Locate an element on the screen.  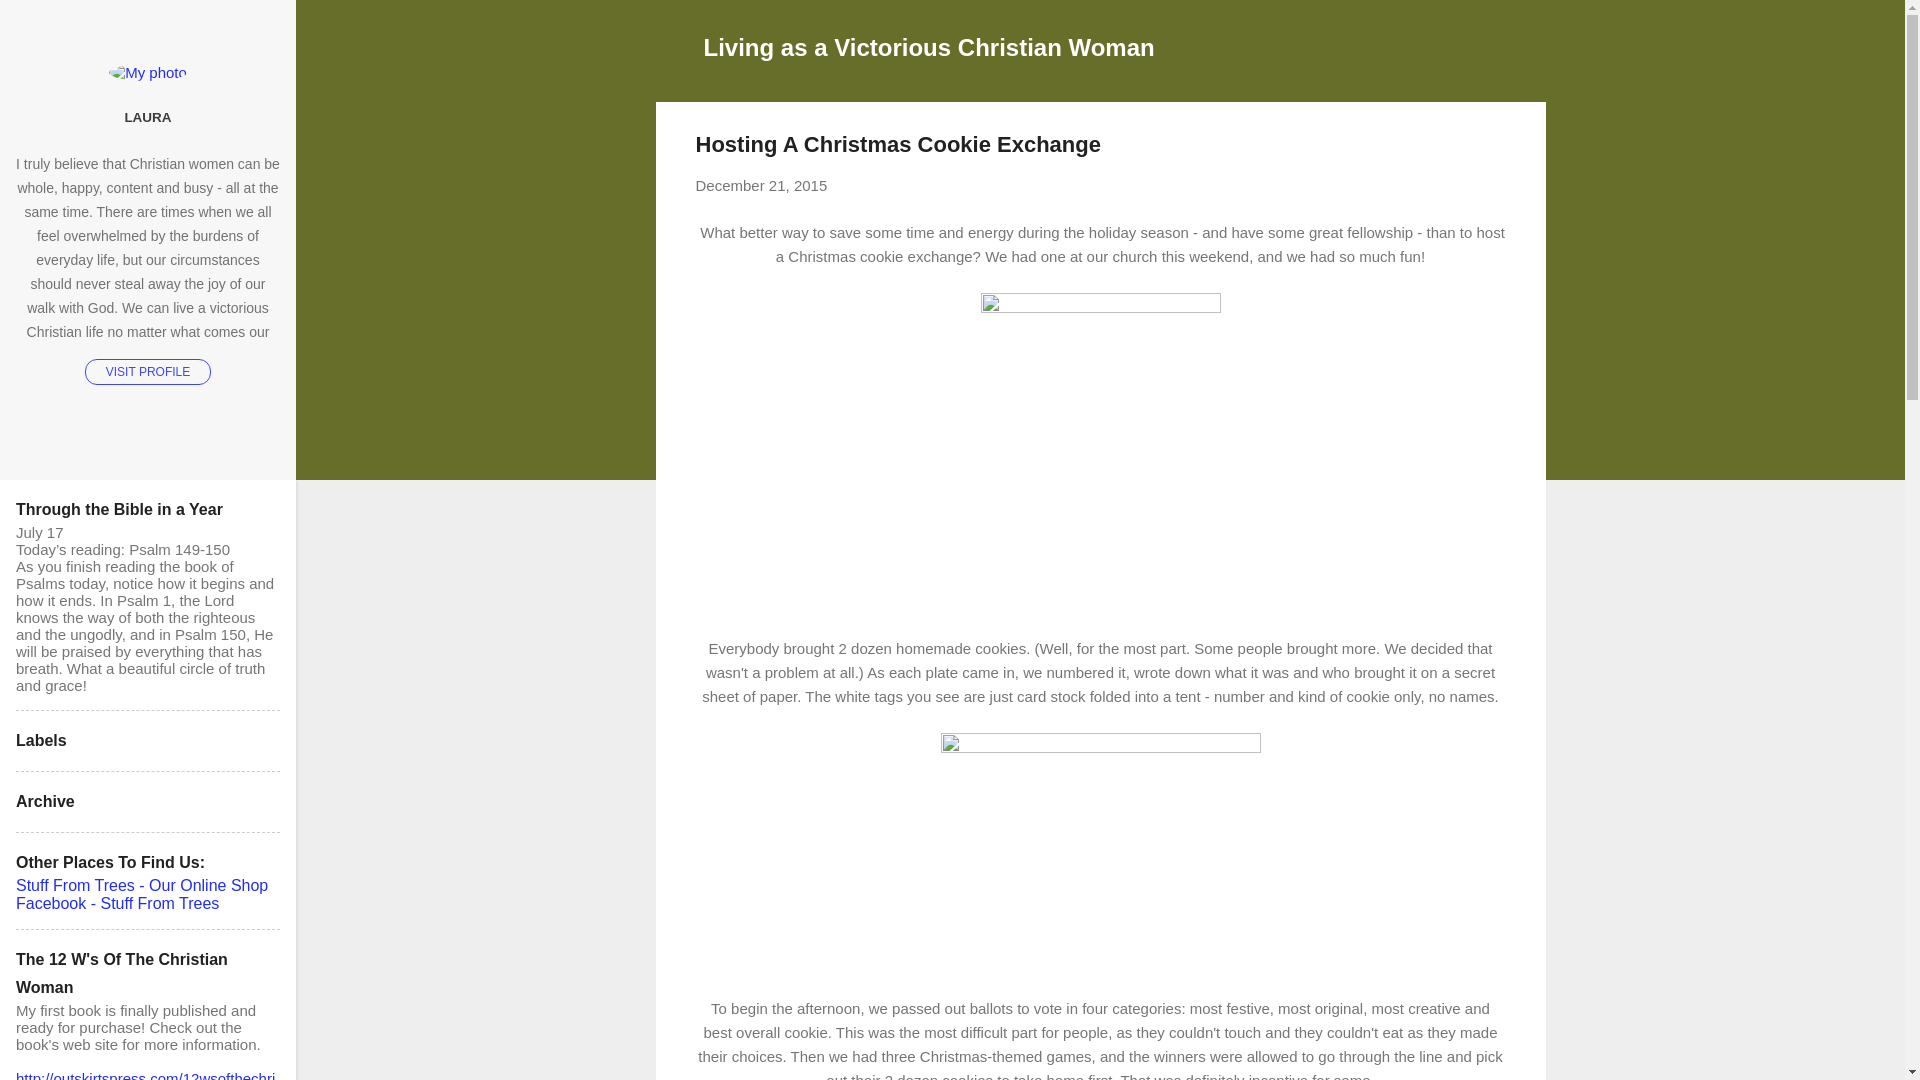
Living as a Victorious Christian Woman is located at coordinates (930, 46).